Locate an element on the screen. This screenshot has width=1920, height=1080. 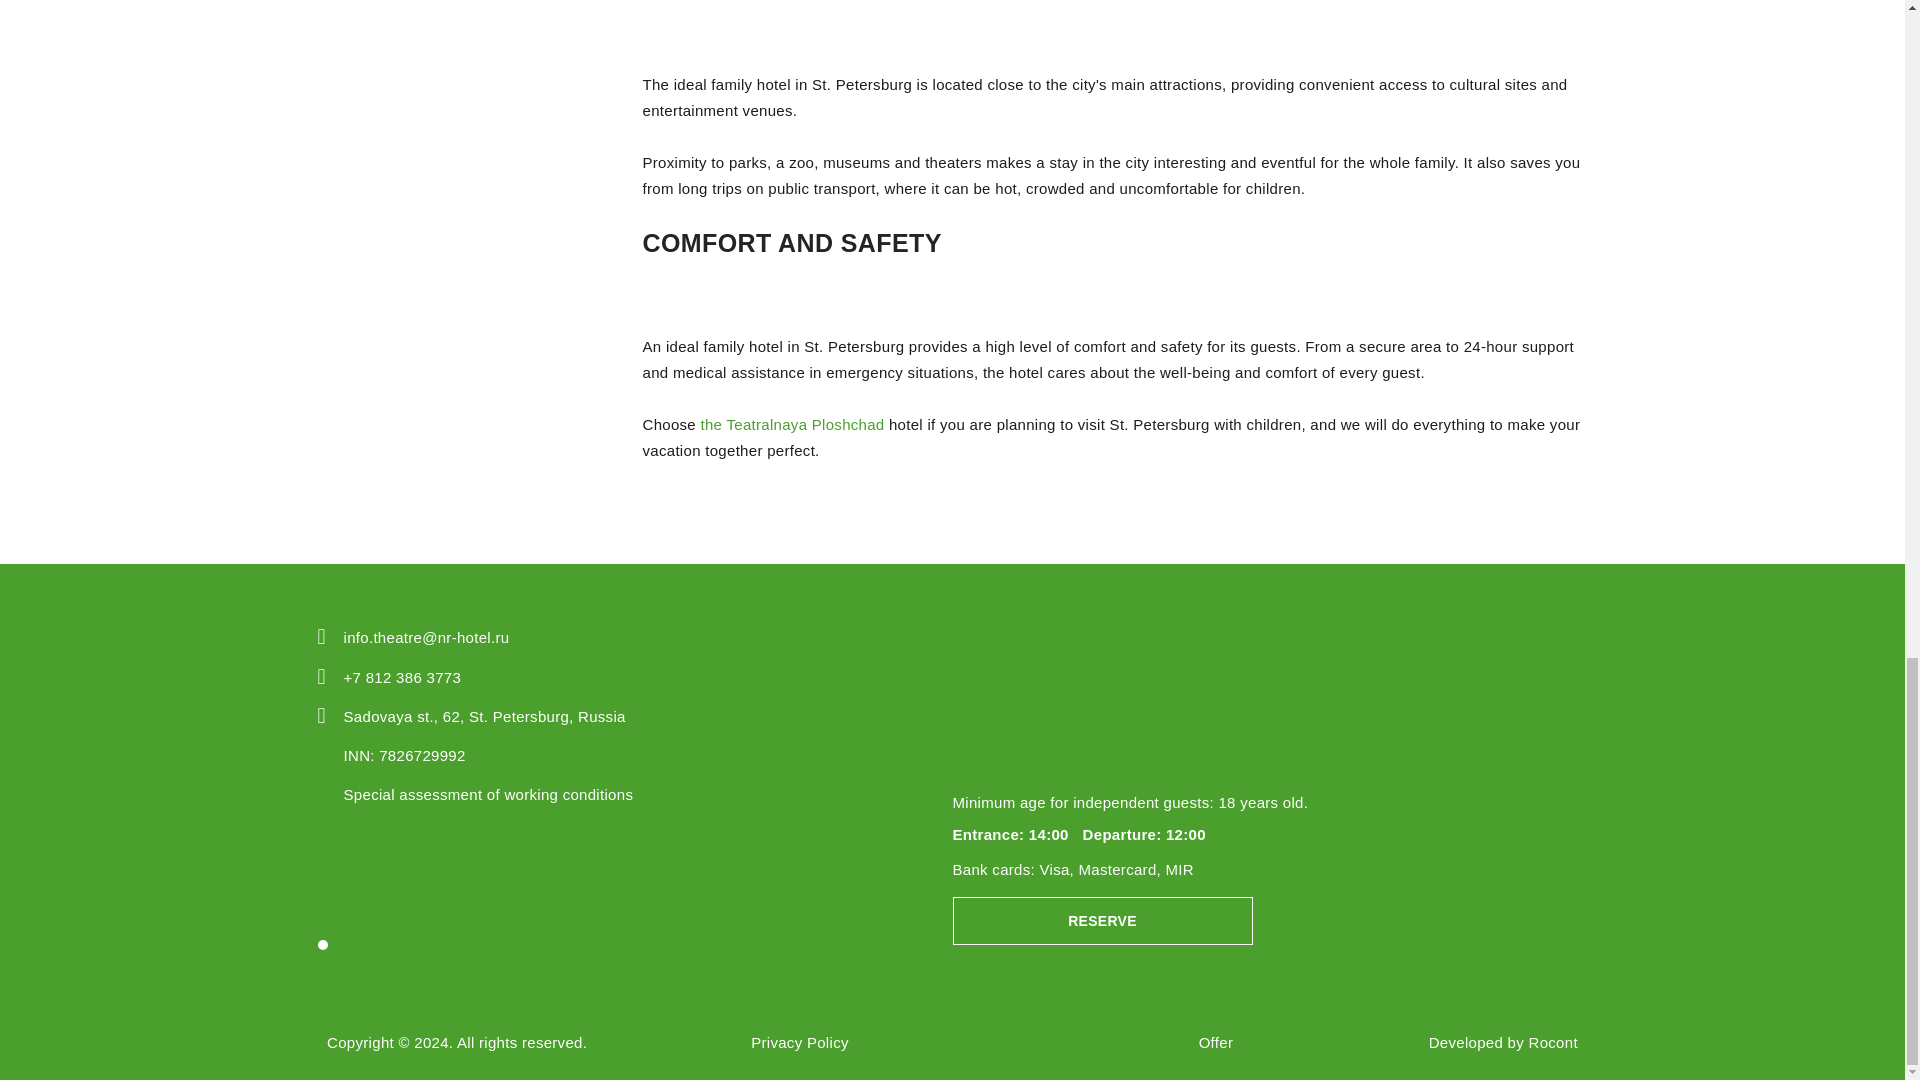
Special assessment of working conditions is located at coordinates (488, 794).